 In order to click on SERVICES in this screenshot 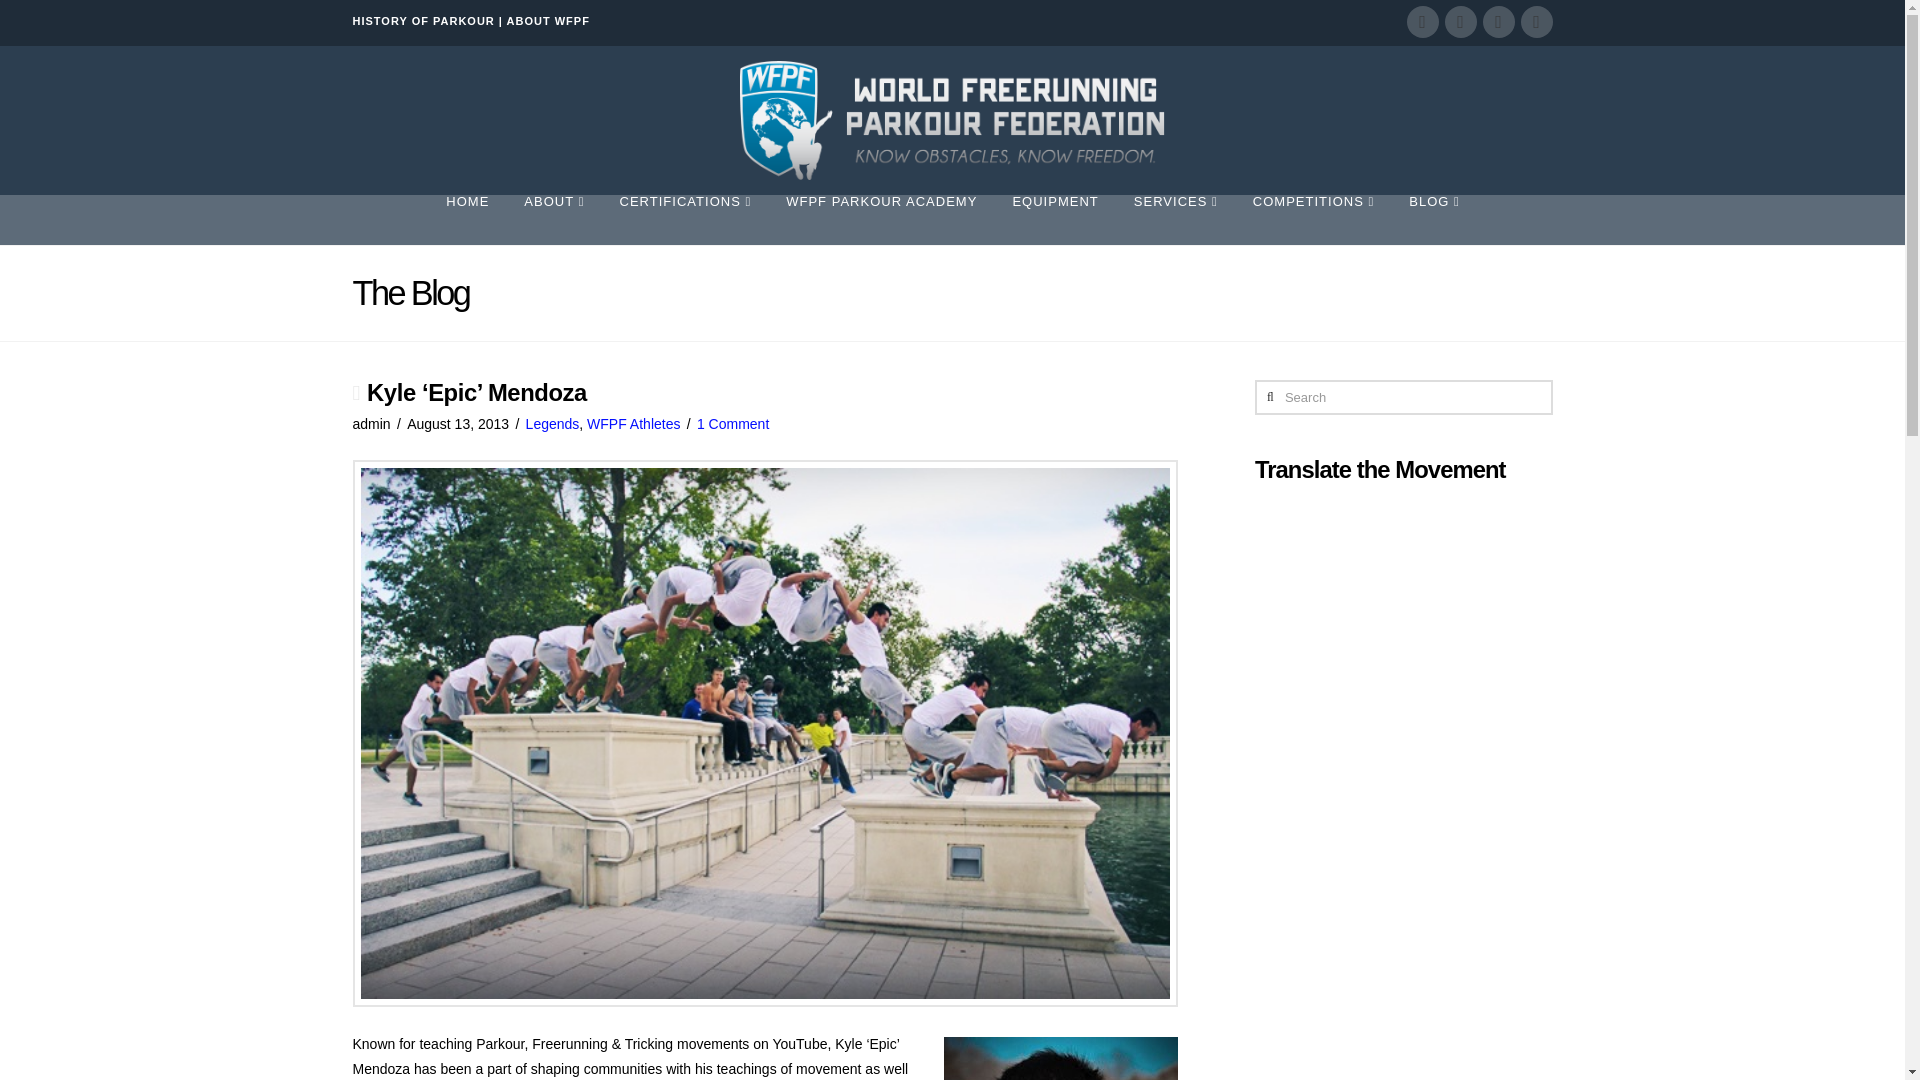, I will do `click(1174, 220)`.